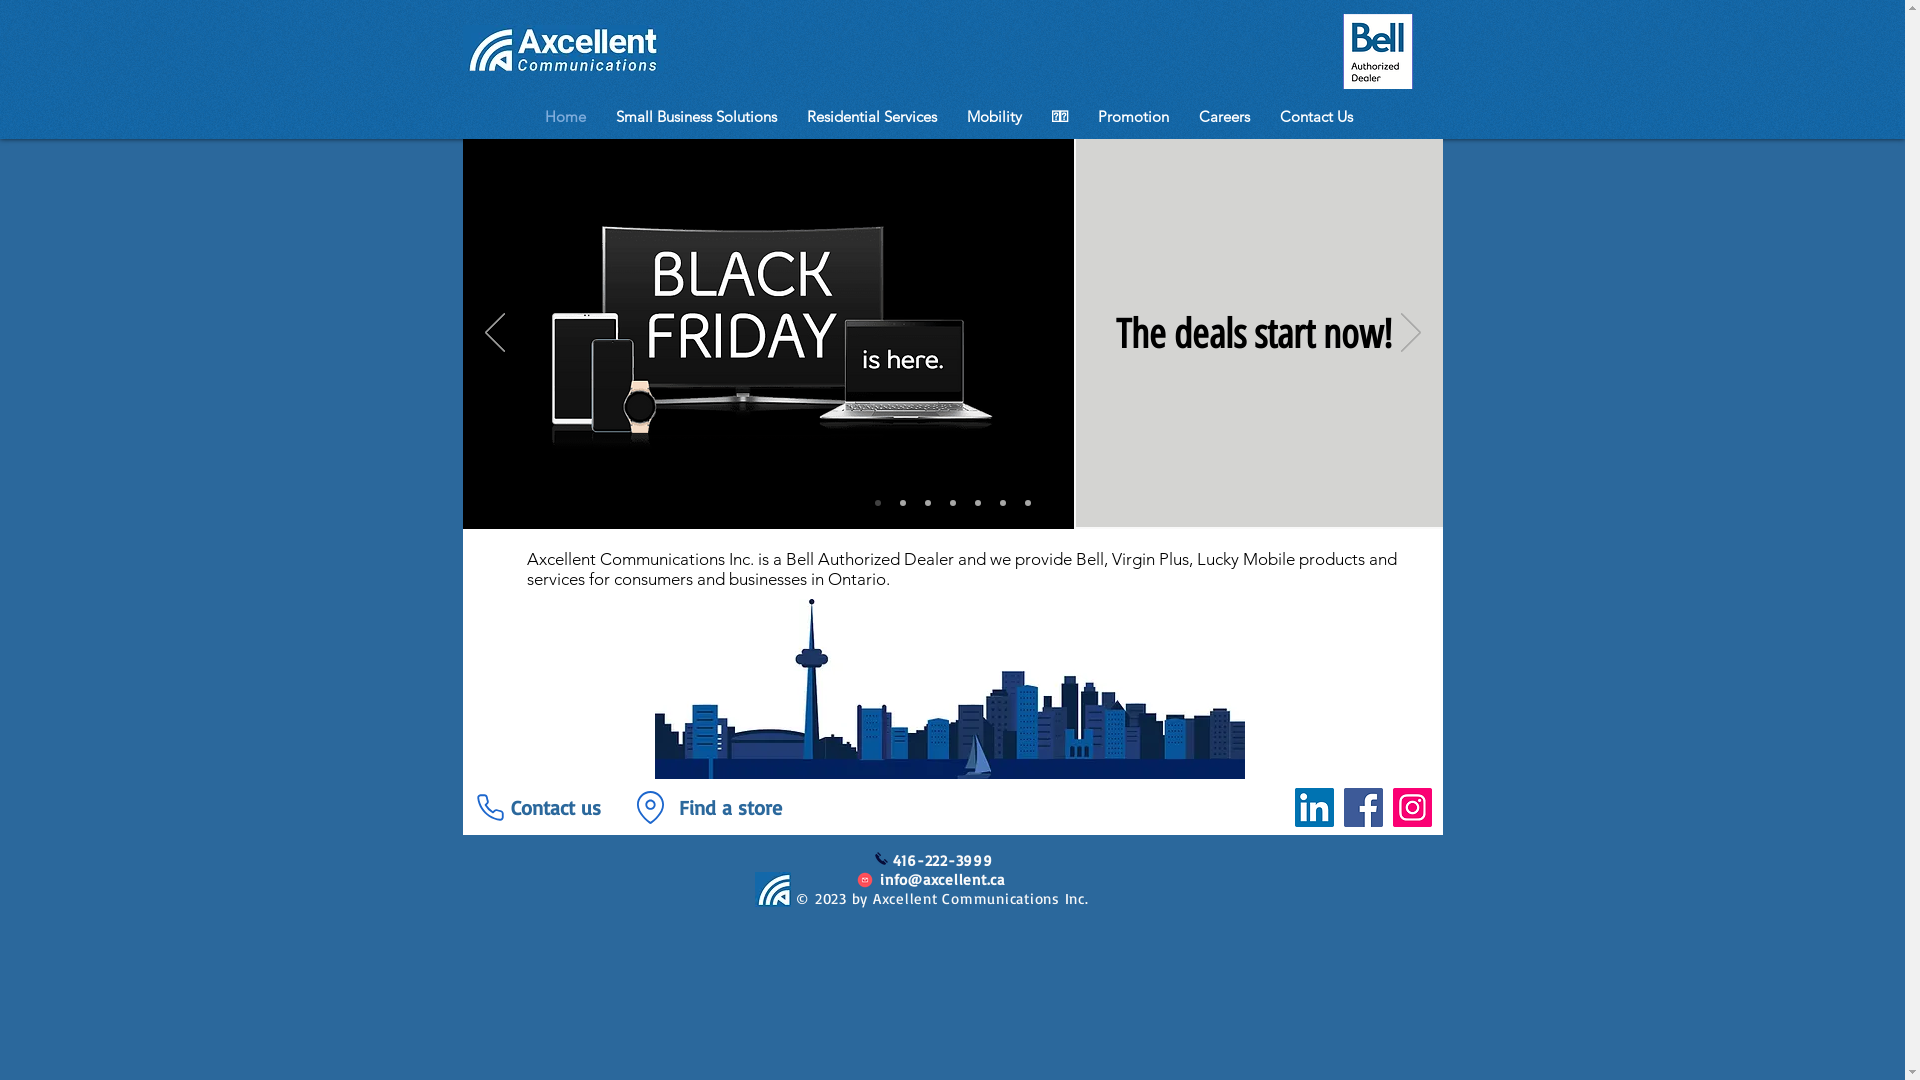  I want to click on Small Business Solutions, so click(696, 116).